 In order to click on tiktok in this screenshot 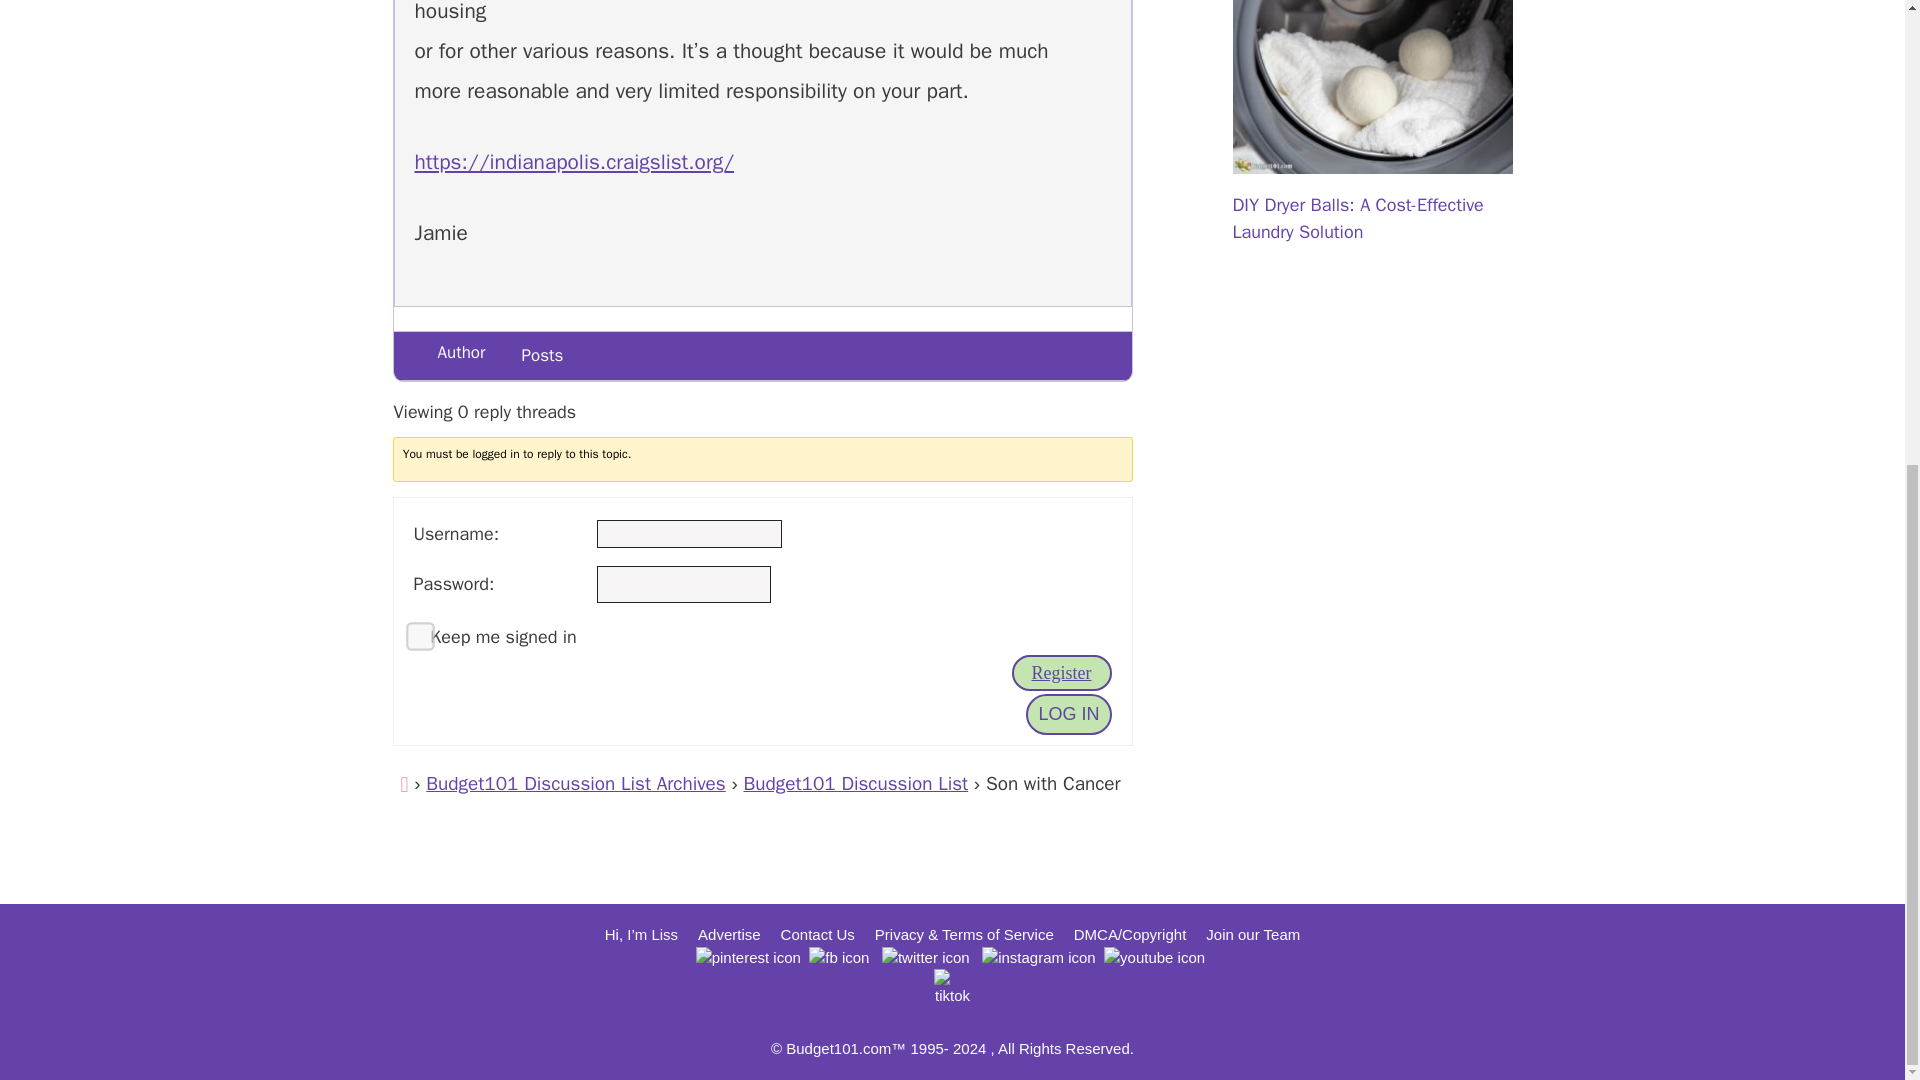, I will do `click(951, 986)`.